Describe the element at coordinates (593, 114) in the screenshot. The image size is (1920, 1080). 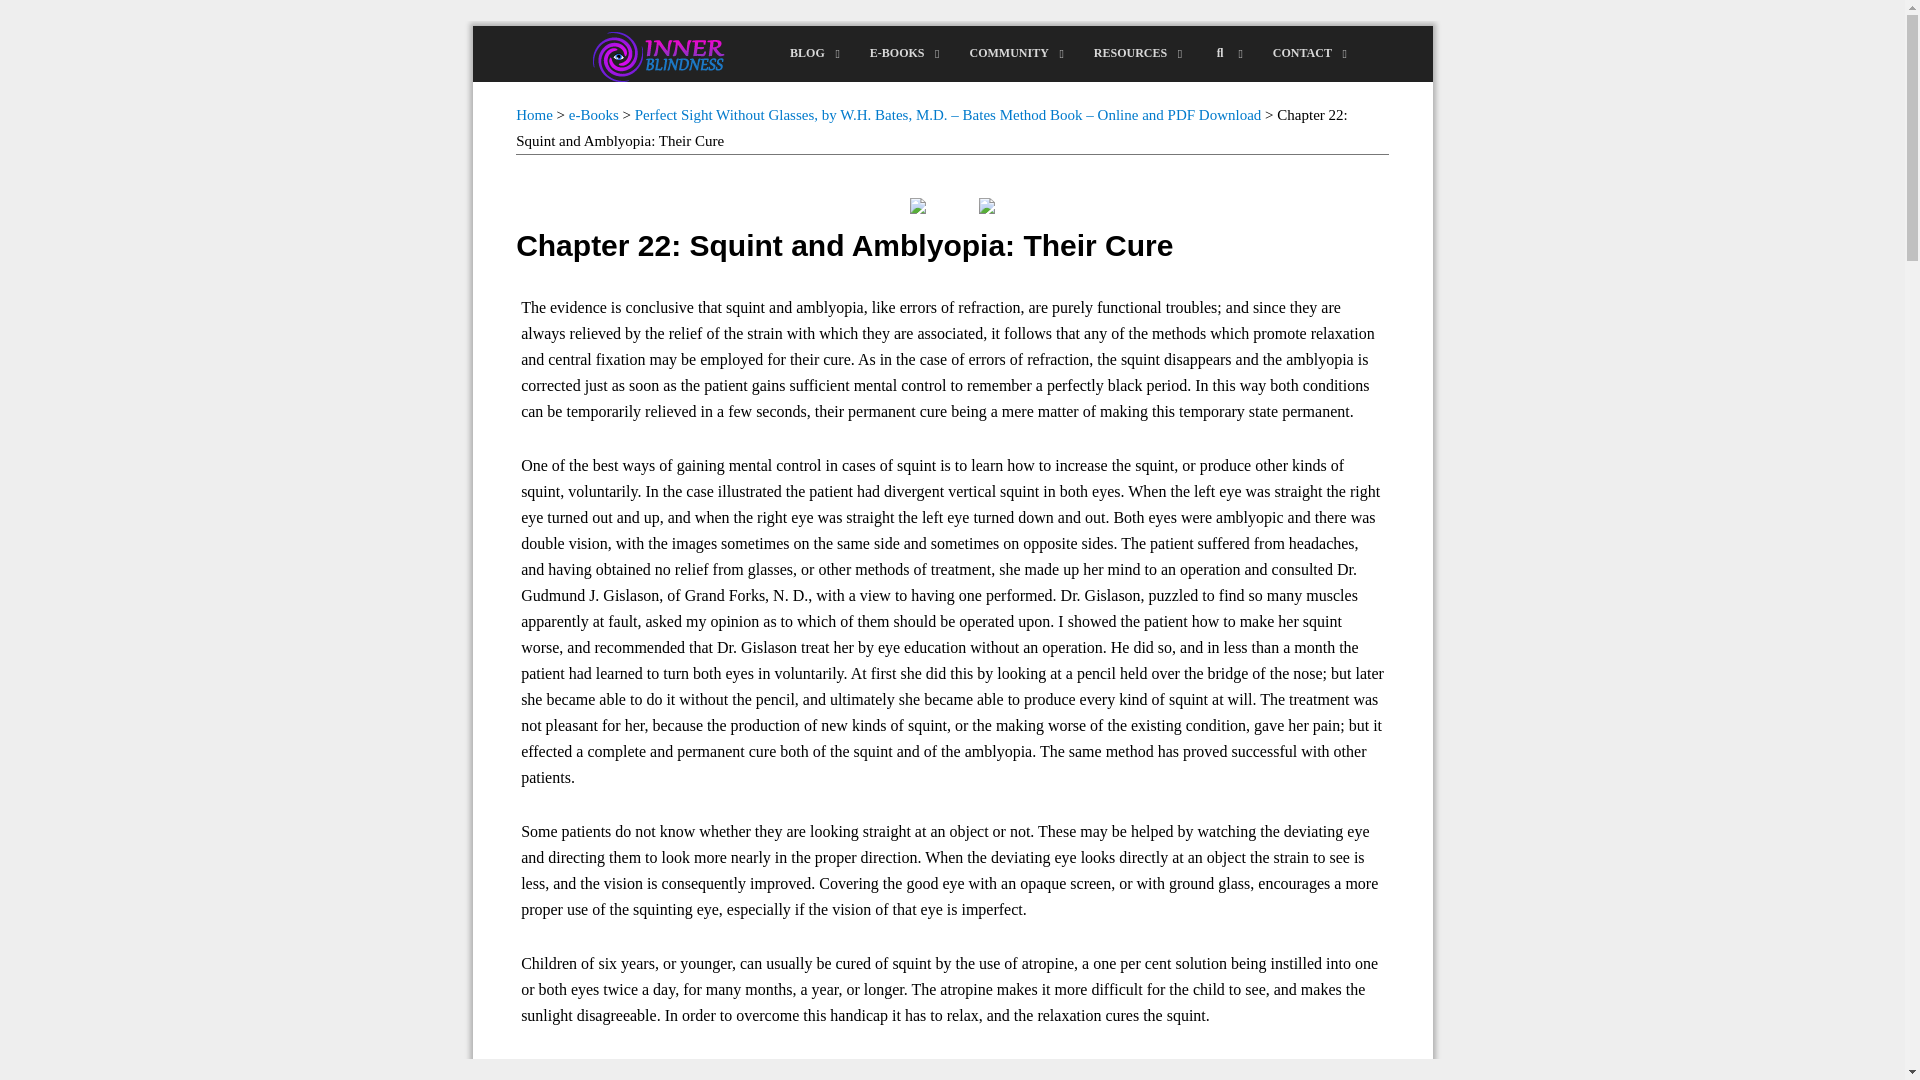
I see `Go to e-Books.` at that location.